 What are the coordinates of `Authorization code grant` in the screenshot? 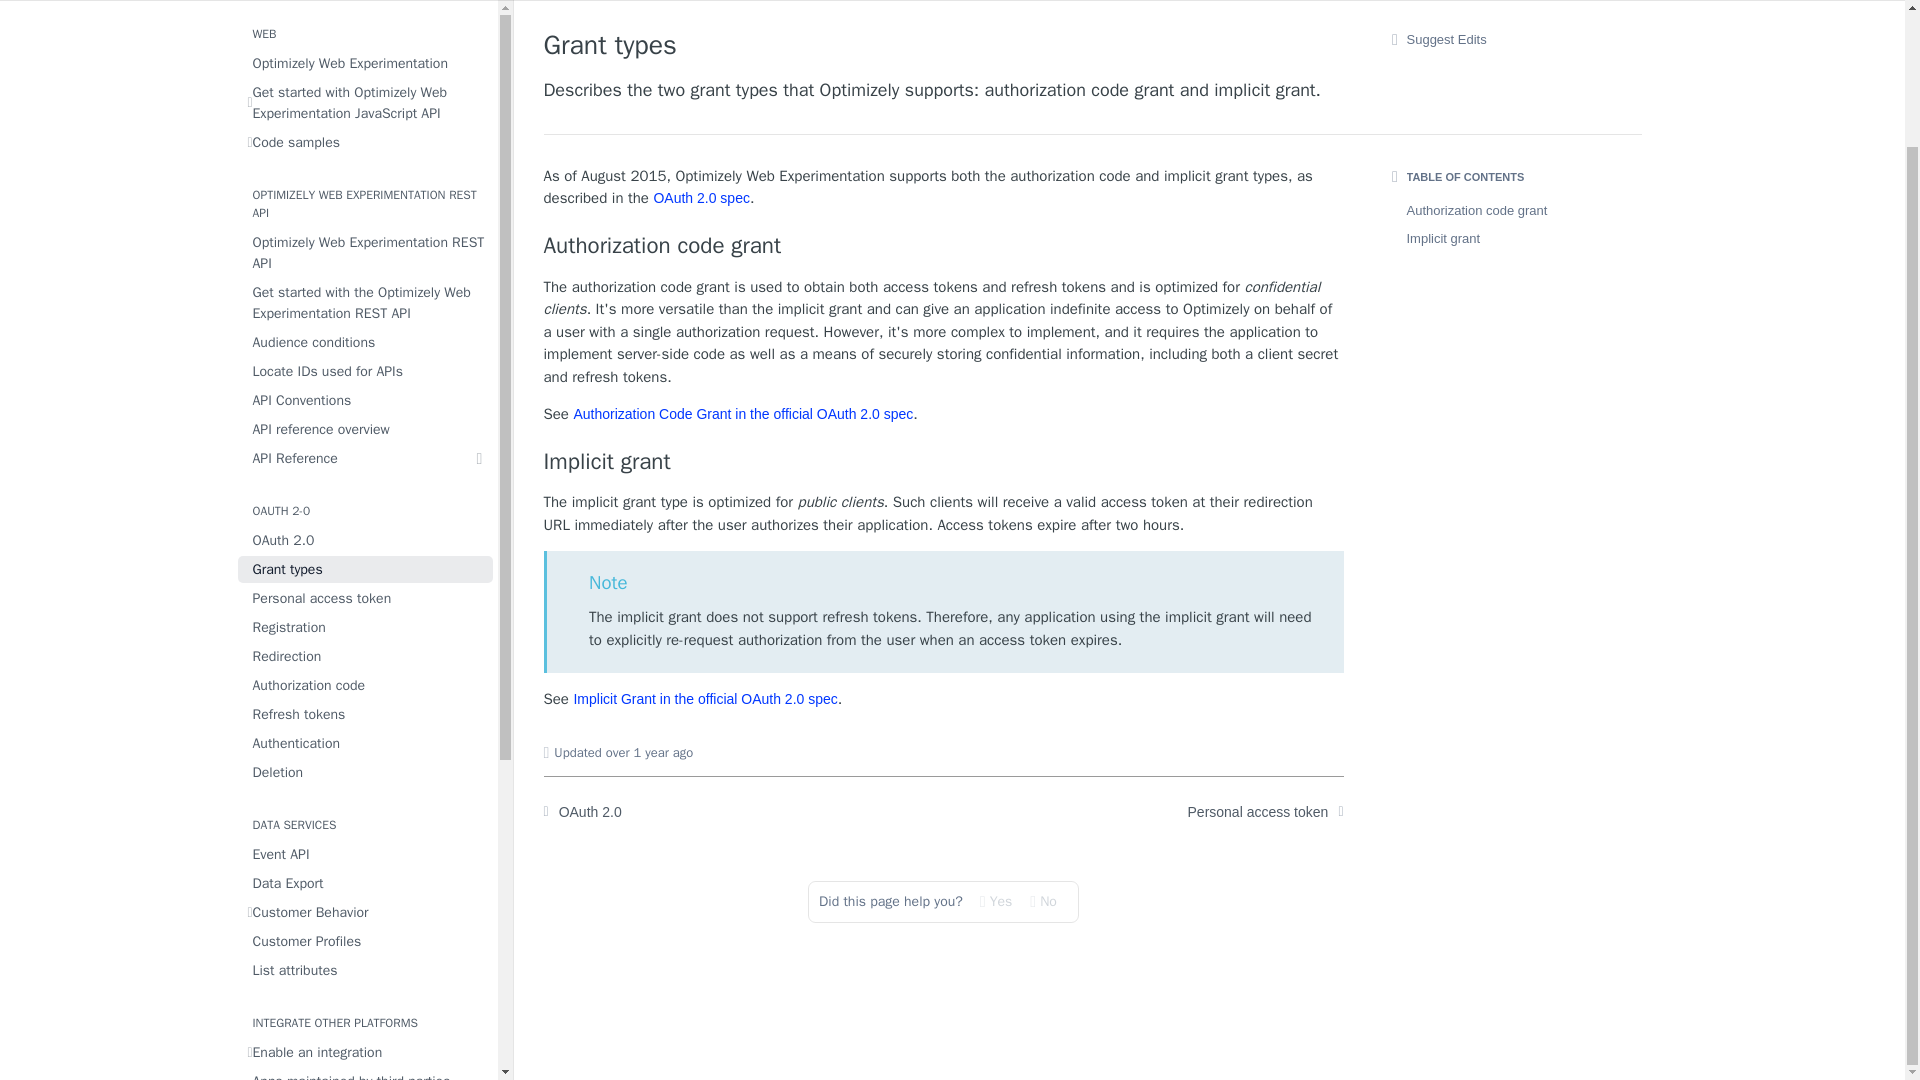 It's located at (944, 246).